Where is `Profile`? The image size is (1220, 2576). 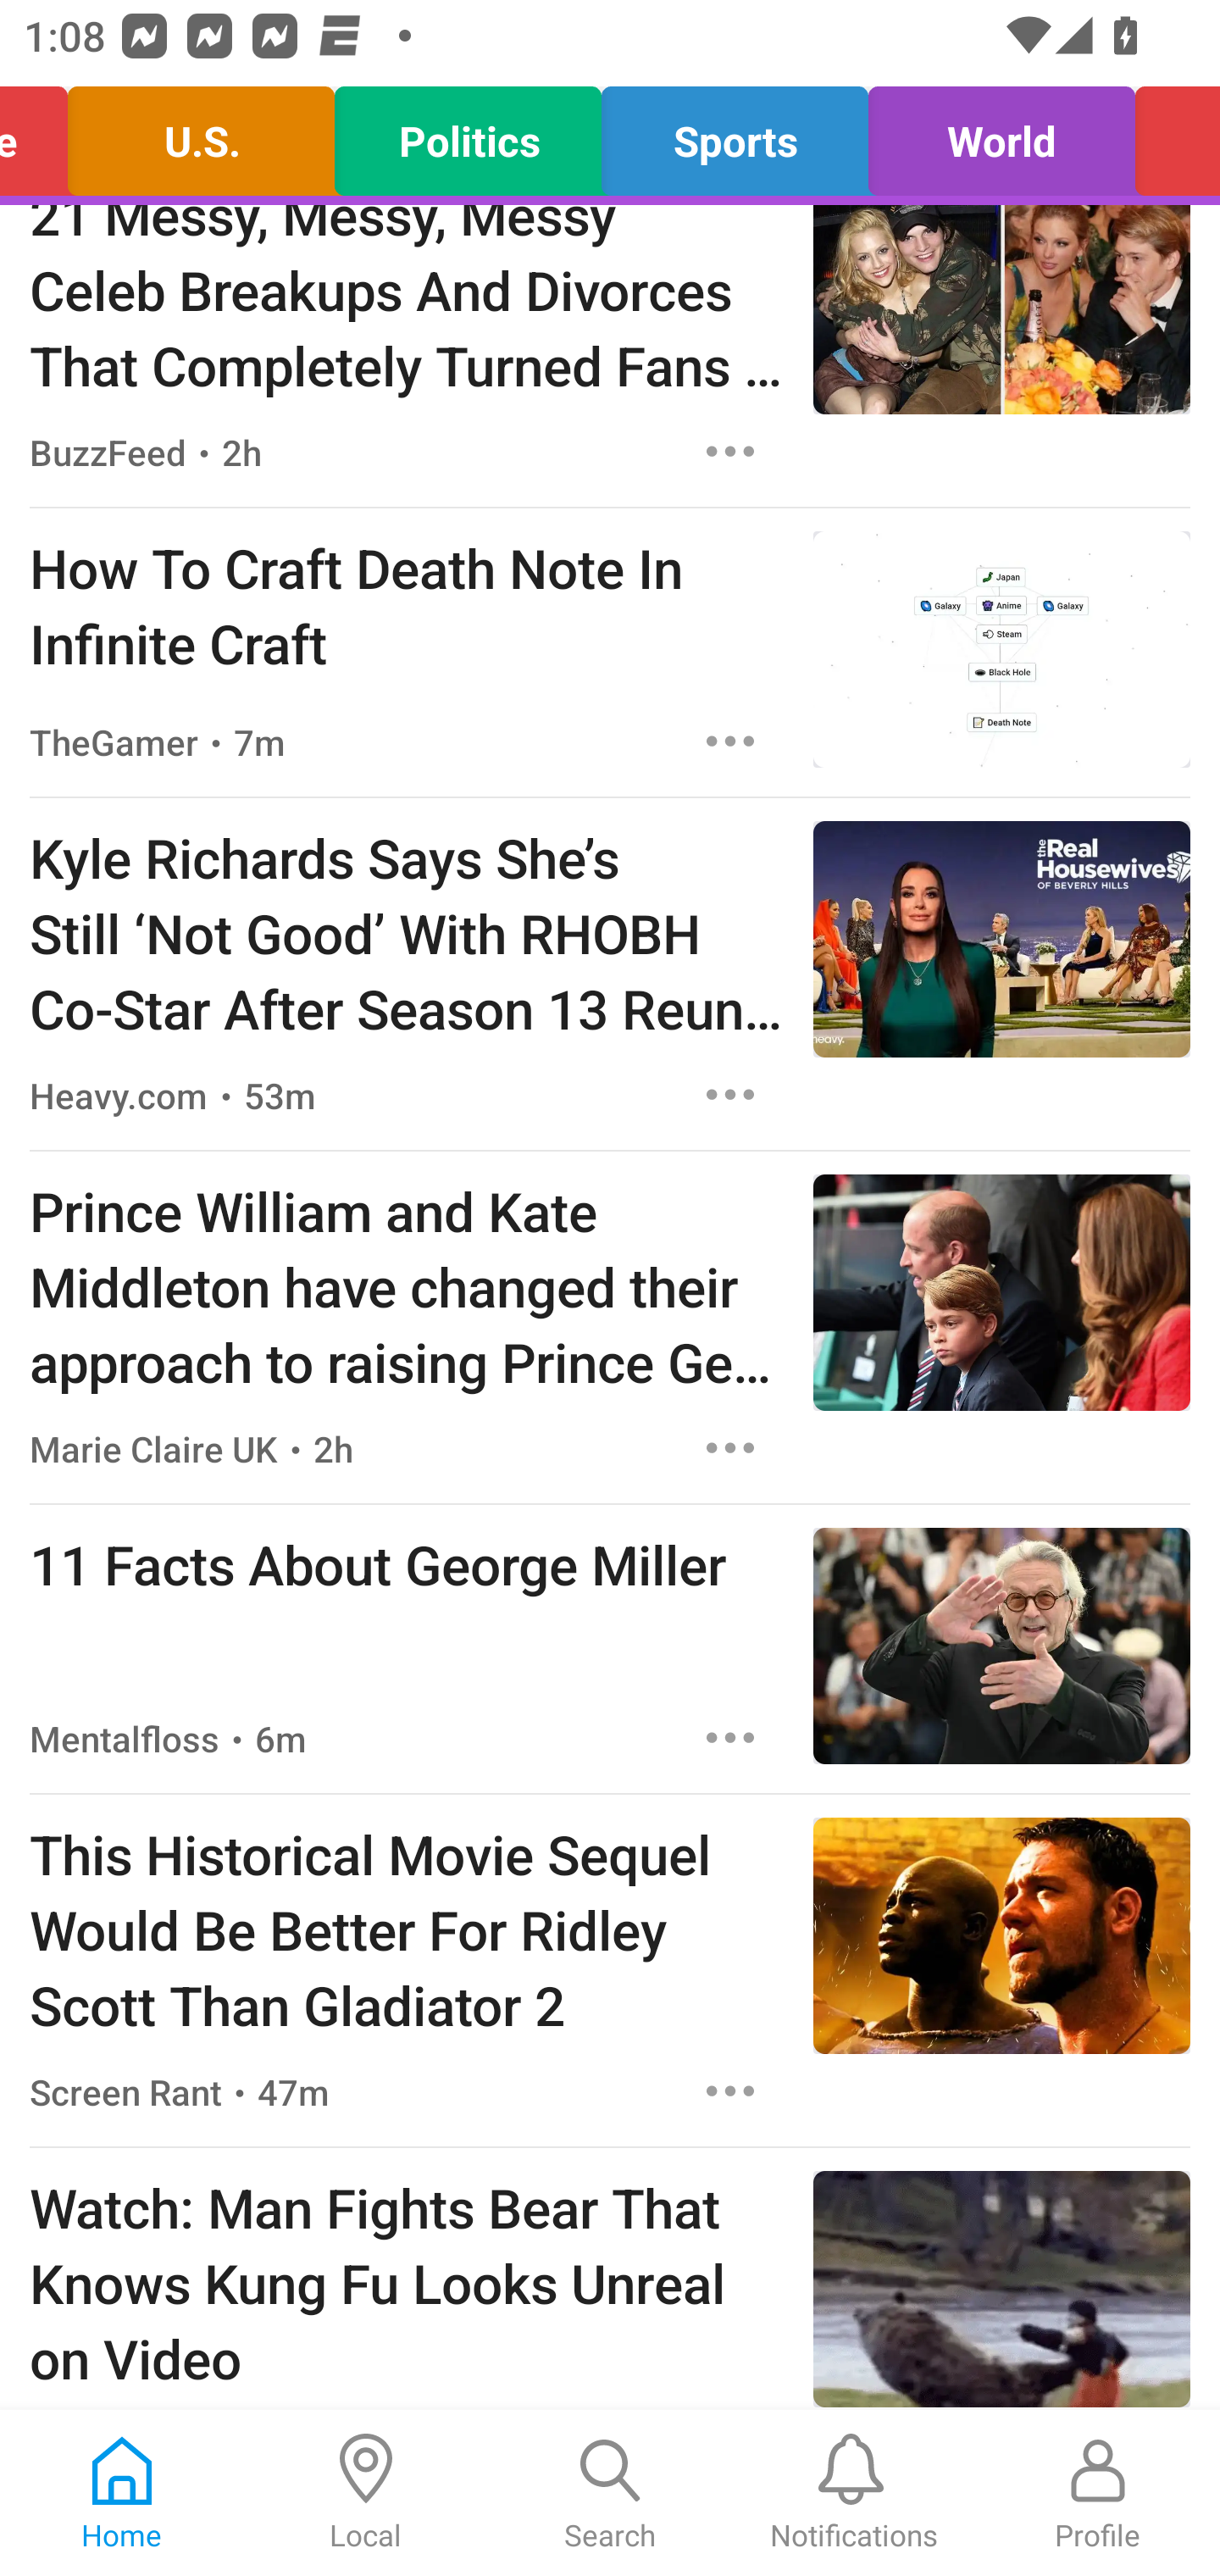
Profile is located at coordinates (1098, 2493).